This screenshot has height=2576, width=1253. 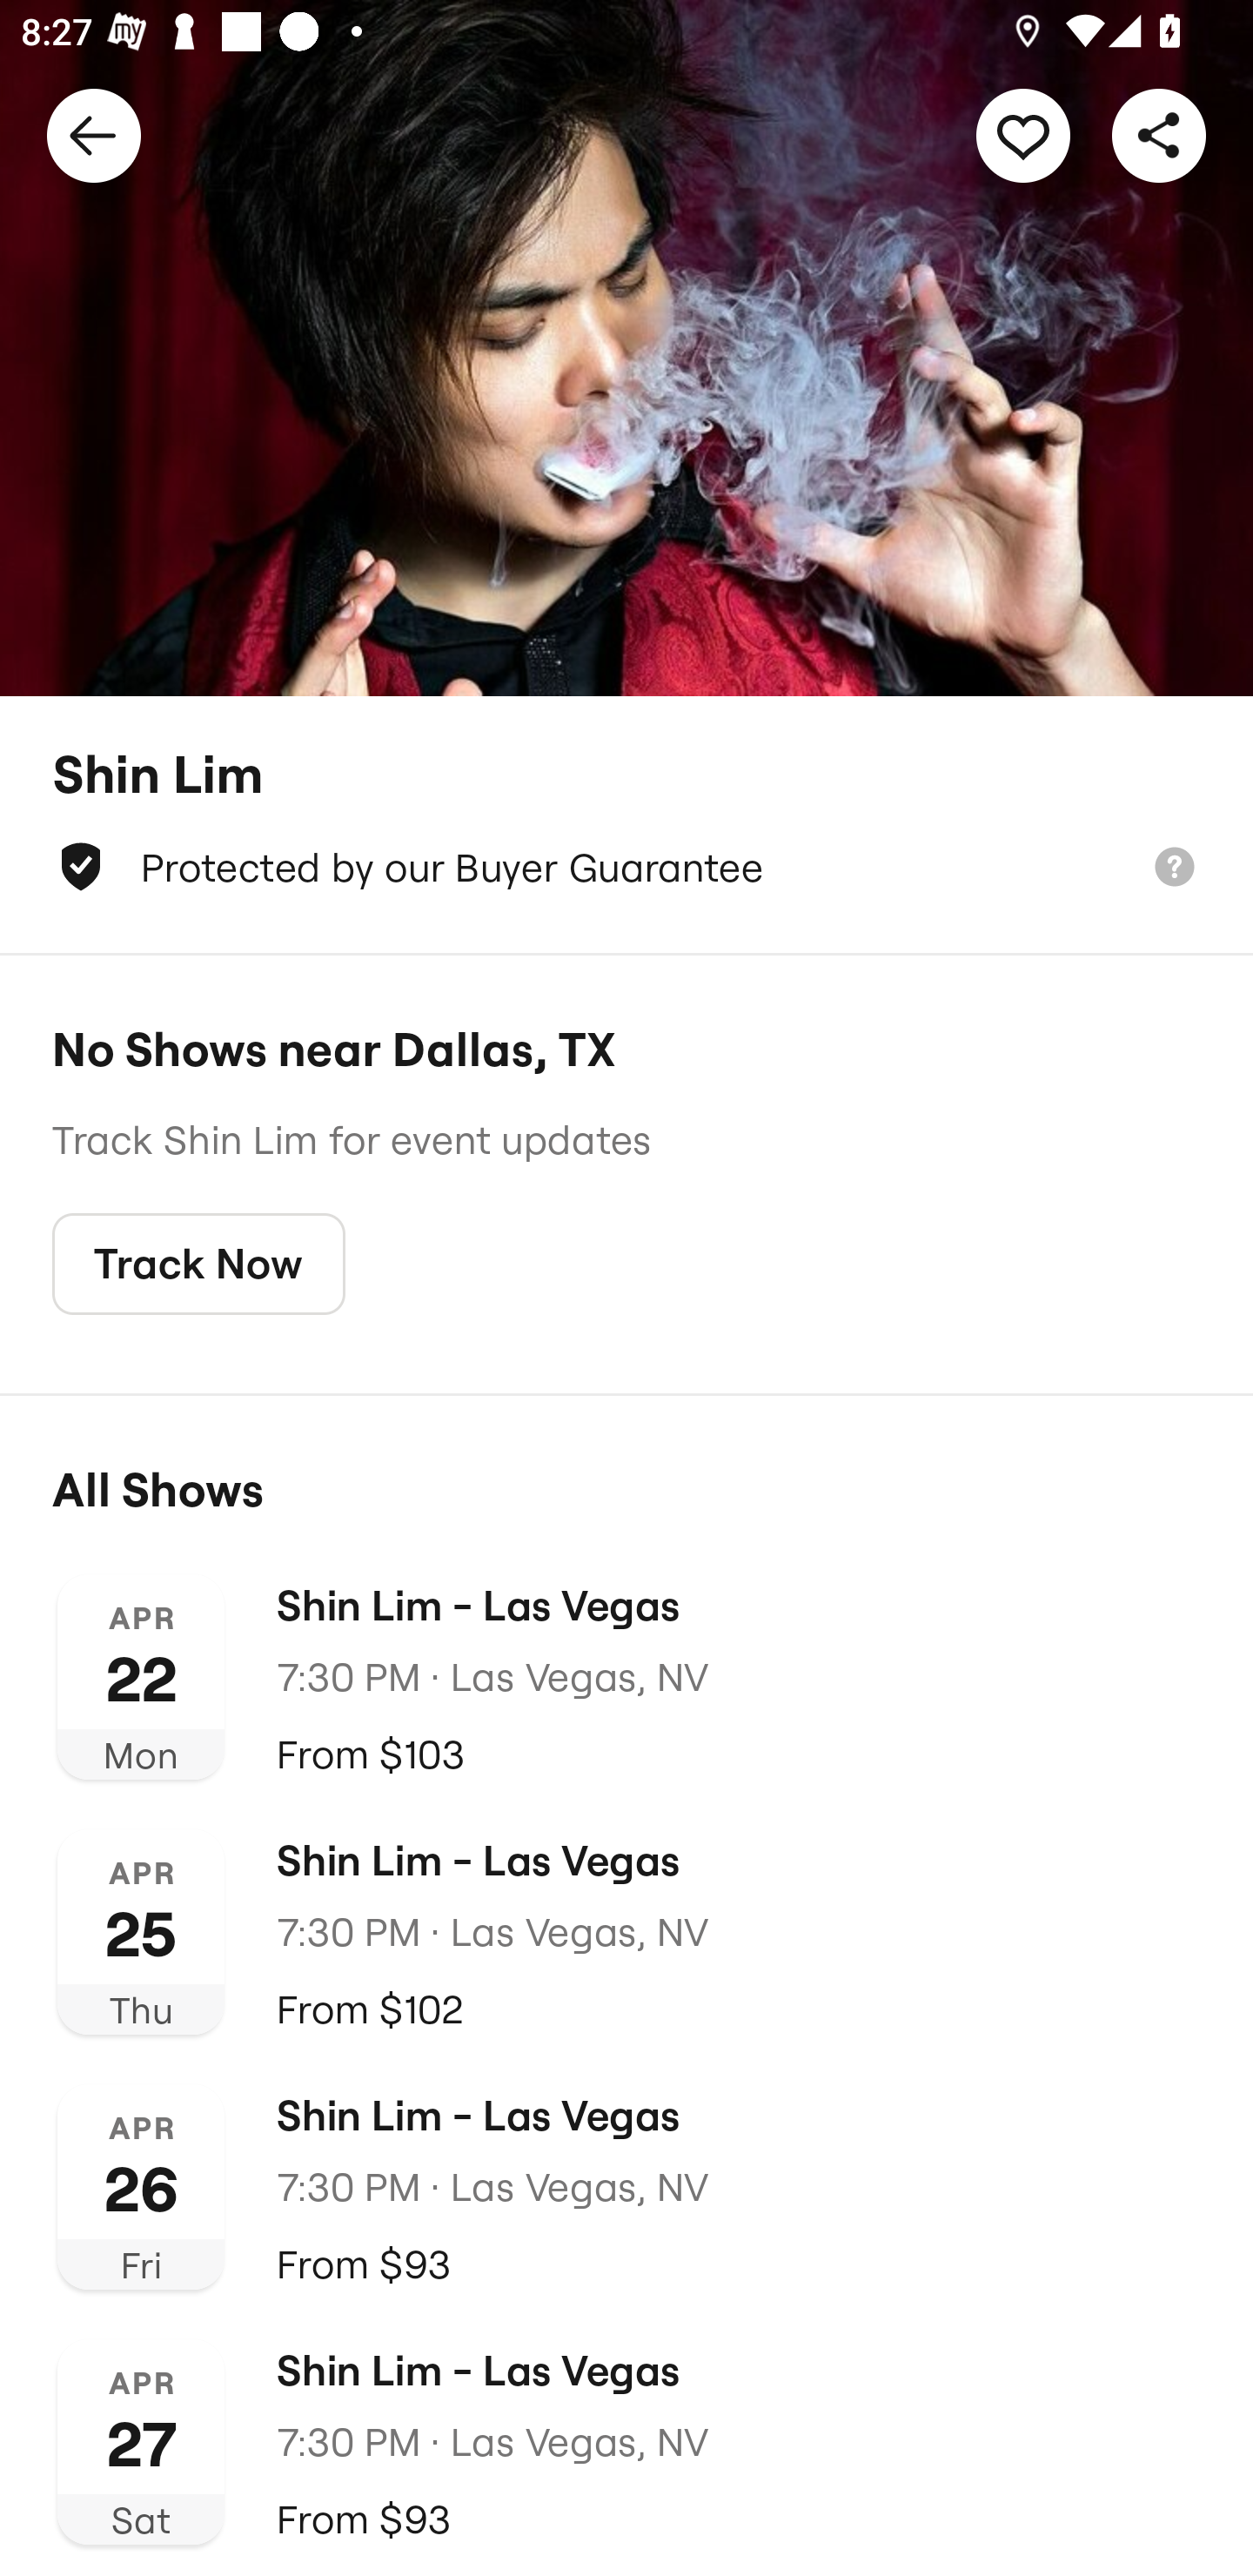 I want to click on Track Now, so click(x=198, y=1265).